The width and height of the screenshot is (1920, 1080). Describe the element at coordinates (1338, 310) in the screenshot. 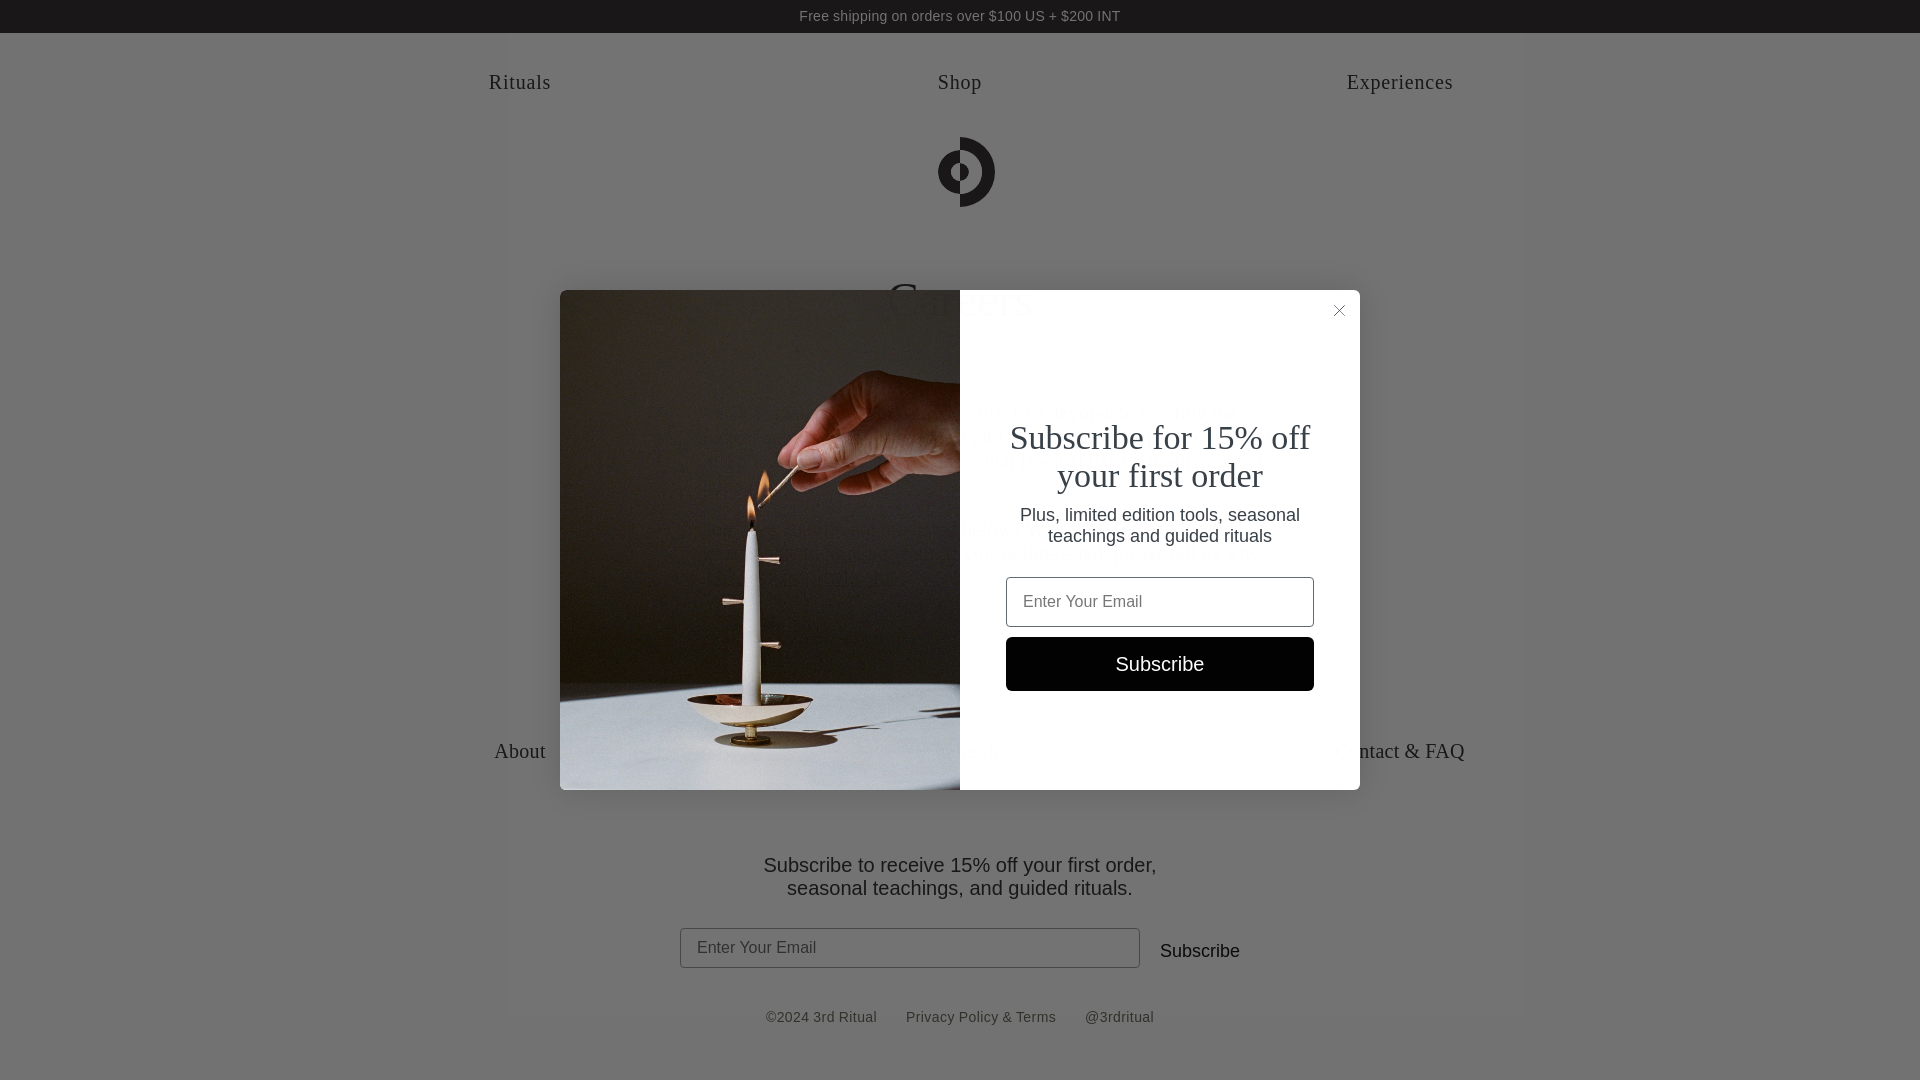

I see `Close dialog 2` at that location.